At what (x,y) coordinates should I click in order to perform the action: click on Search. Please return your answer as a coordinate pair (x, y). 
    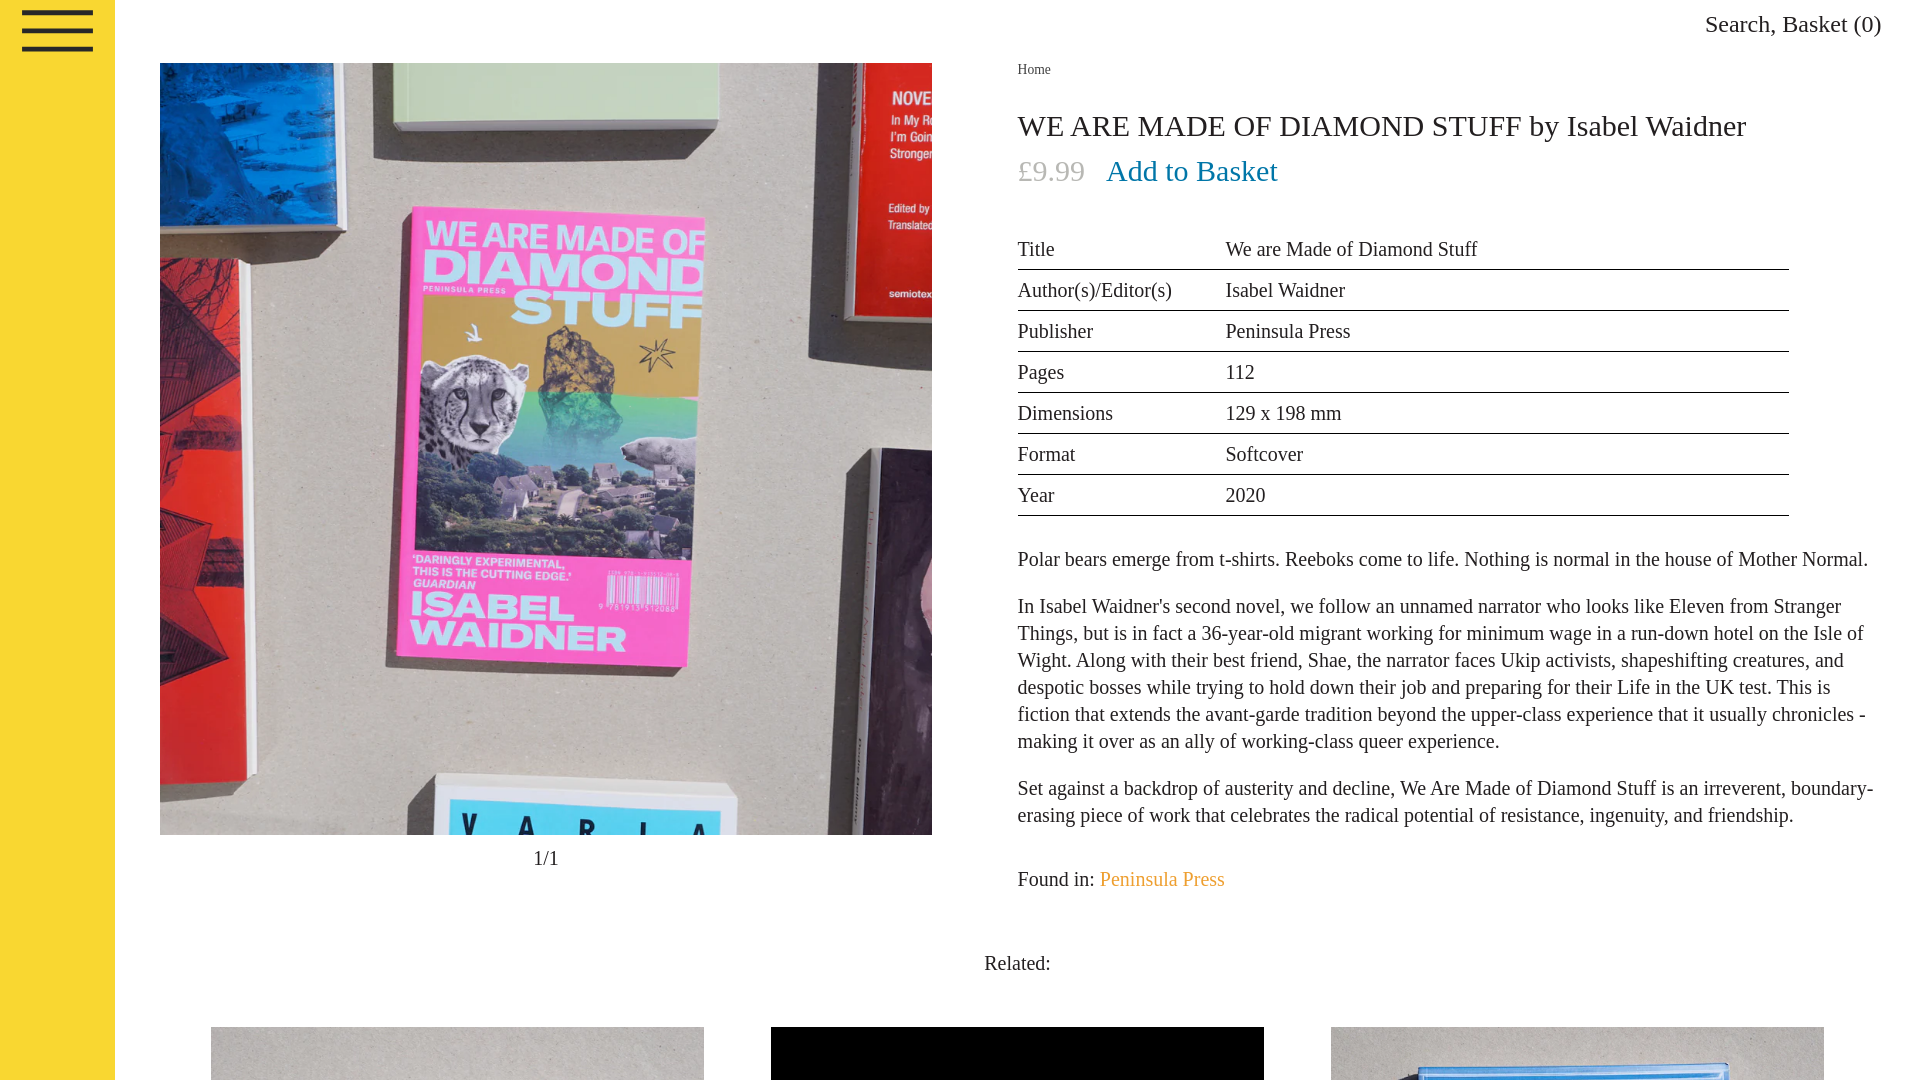
    Looking at the image, I should click on (1737, 23).